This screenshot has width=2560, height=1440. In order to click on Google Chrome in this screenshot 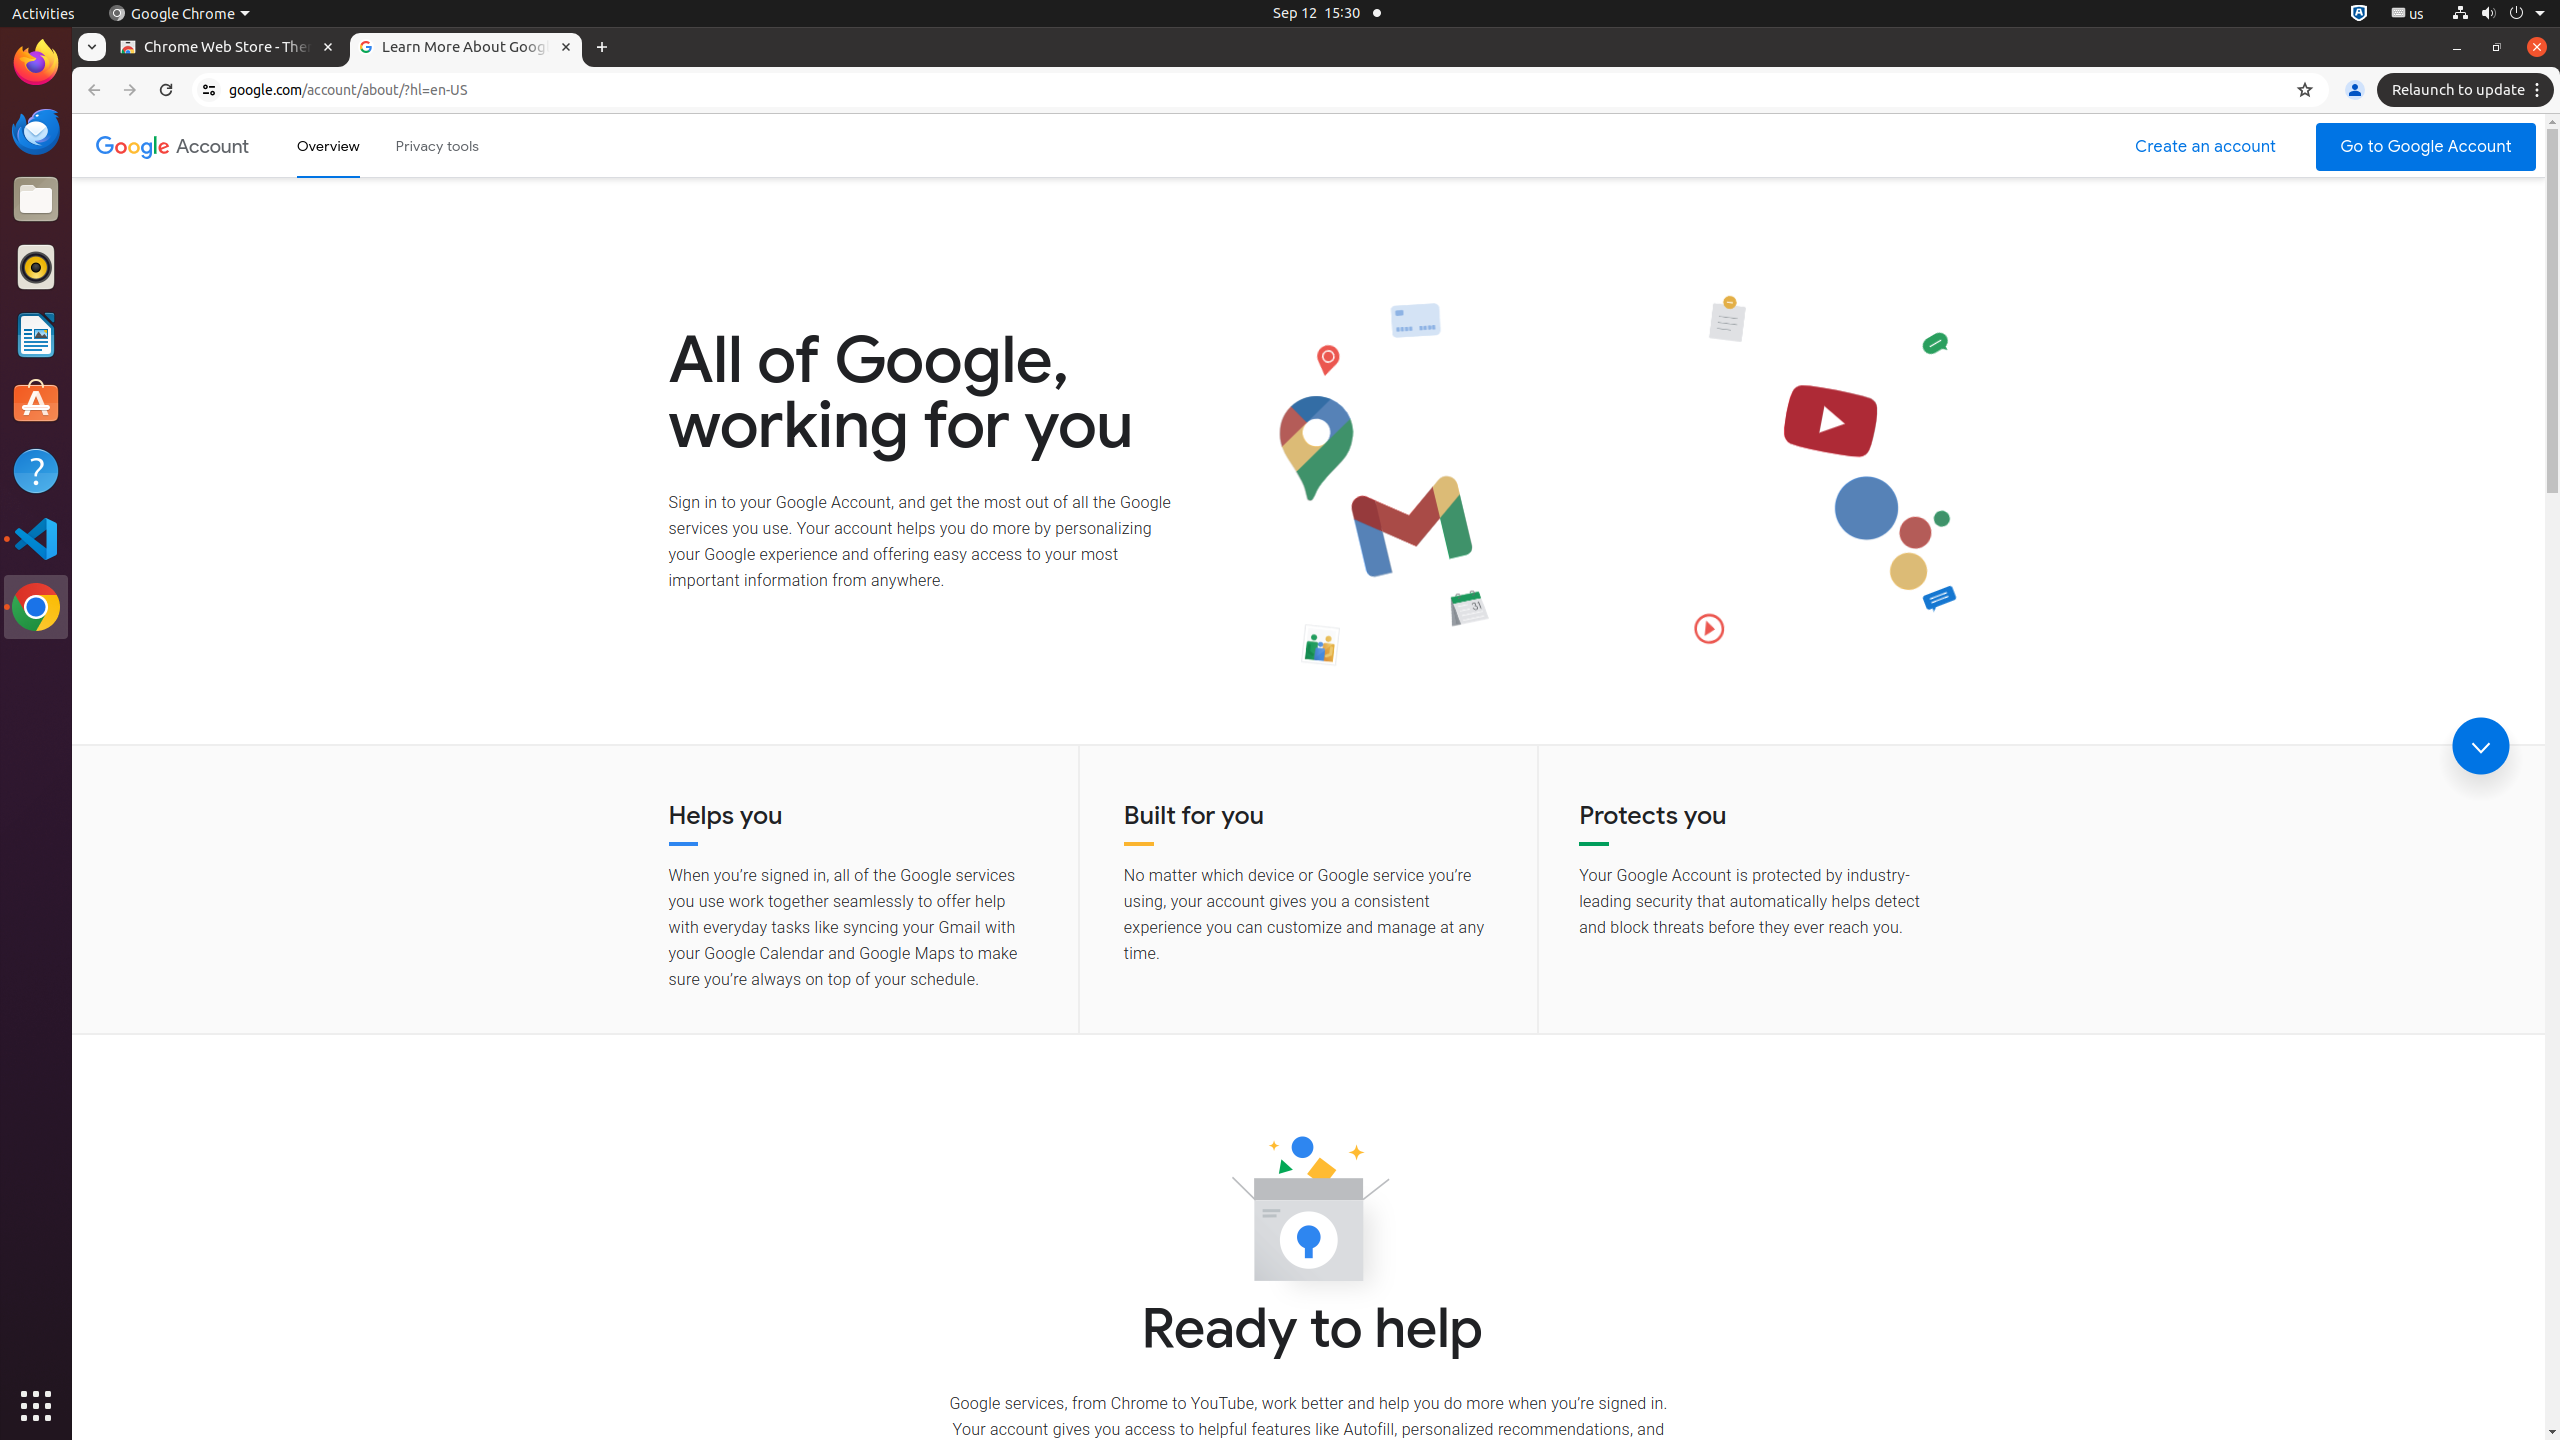, I will do `click(179, 14)`.